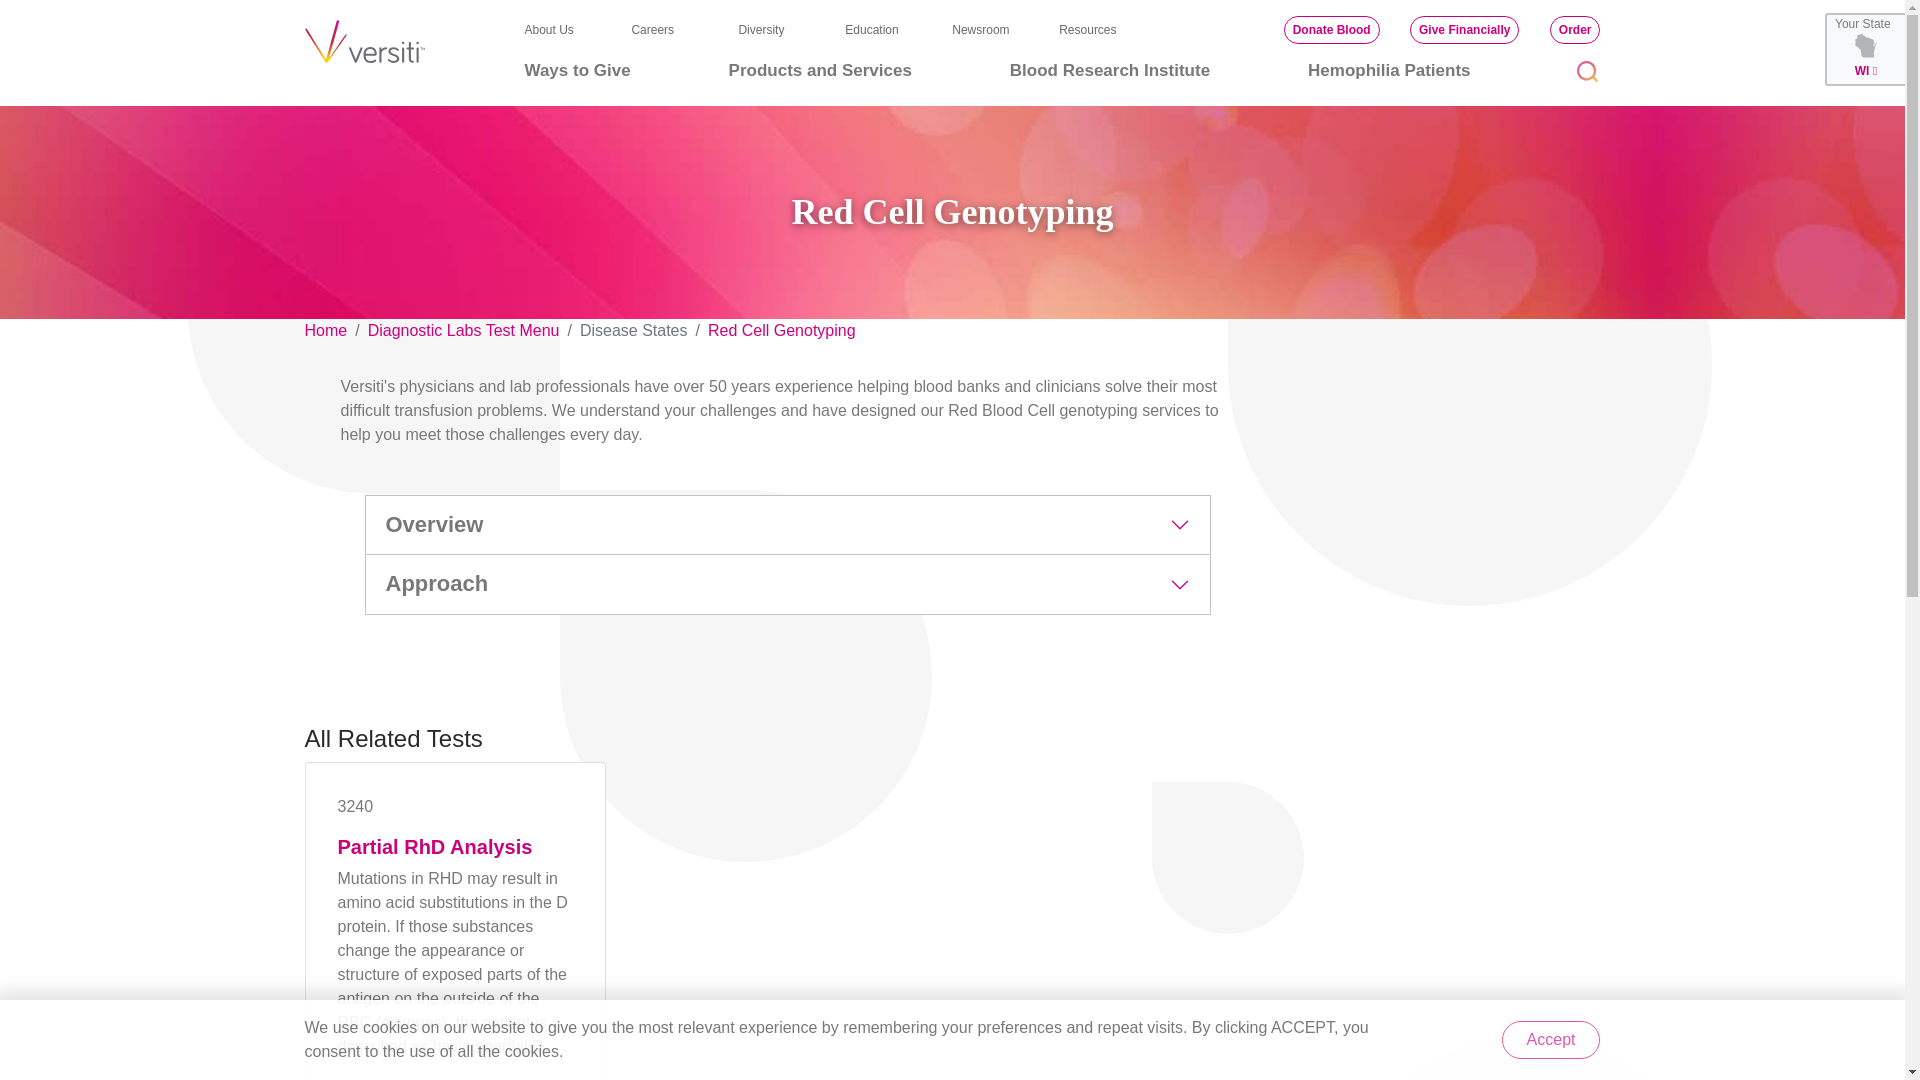 Image resolution: width=1920 pixels, height=1080 pixels. I want to click on Newsroom, so click(980, 29).